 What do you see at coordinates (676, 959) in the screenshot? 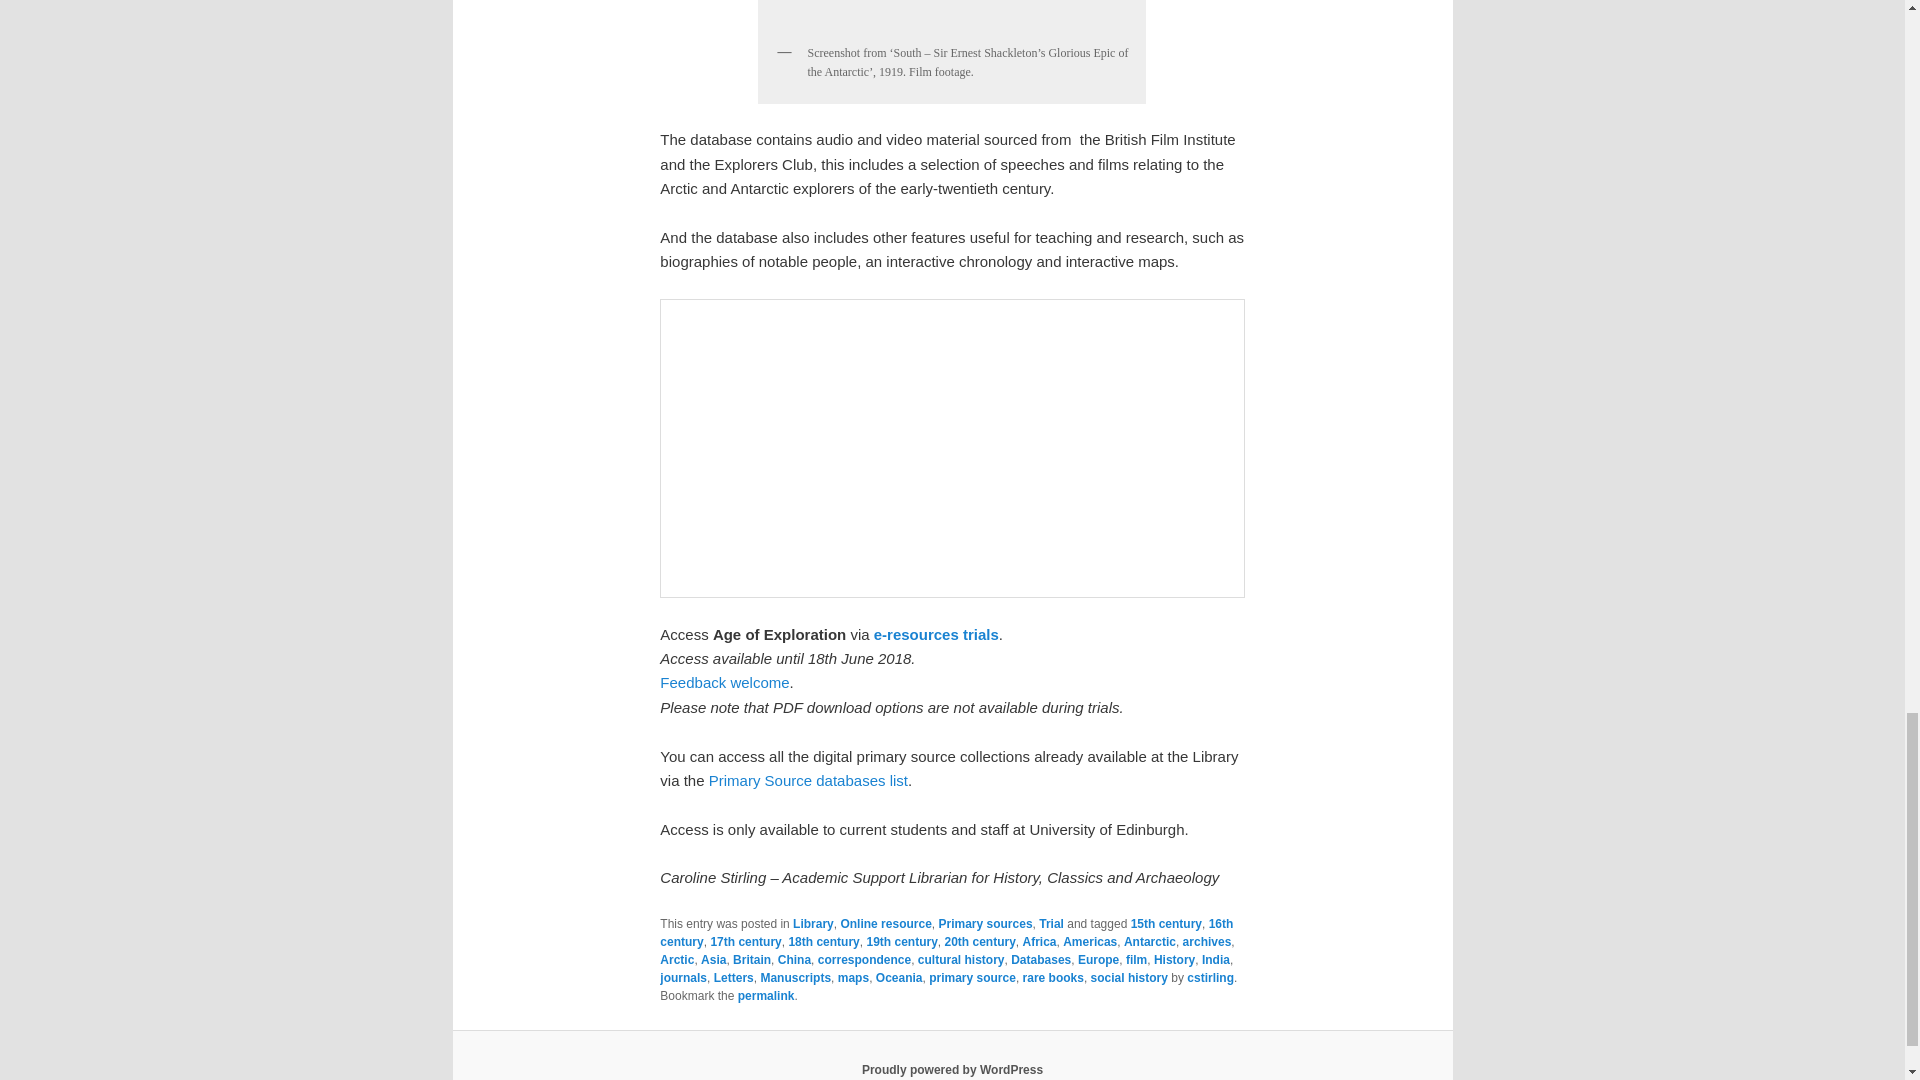
I see `Arctic` at bounding box center [676, 959].